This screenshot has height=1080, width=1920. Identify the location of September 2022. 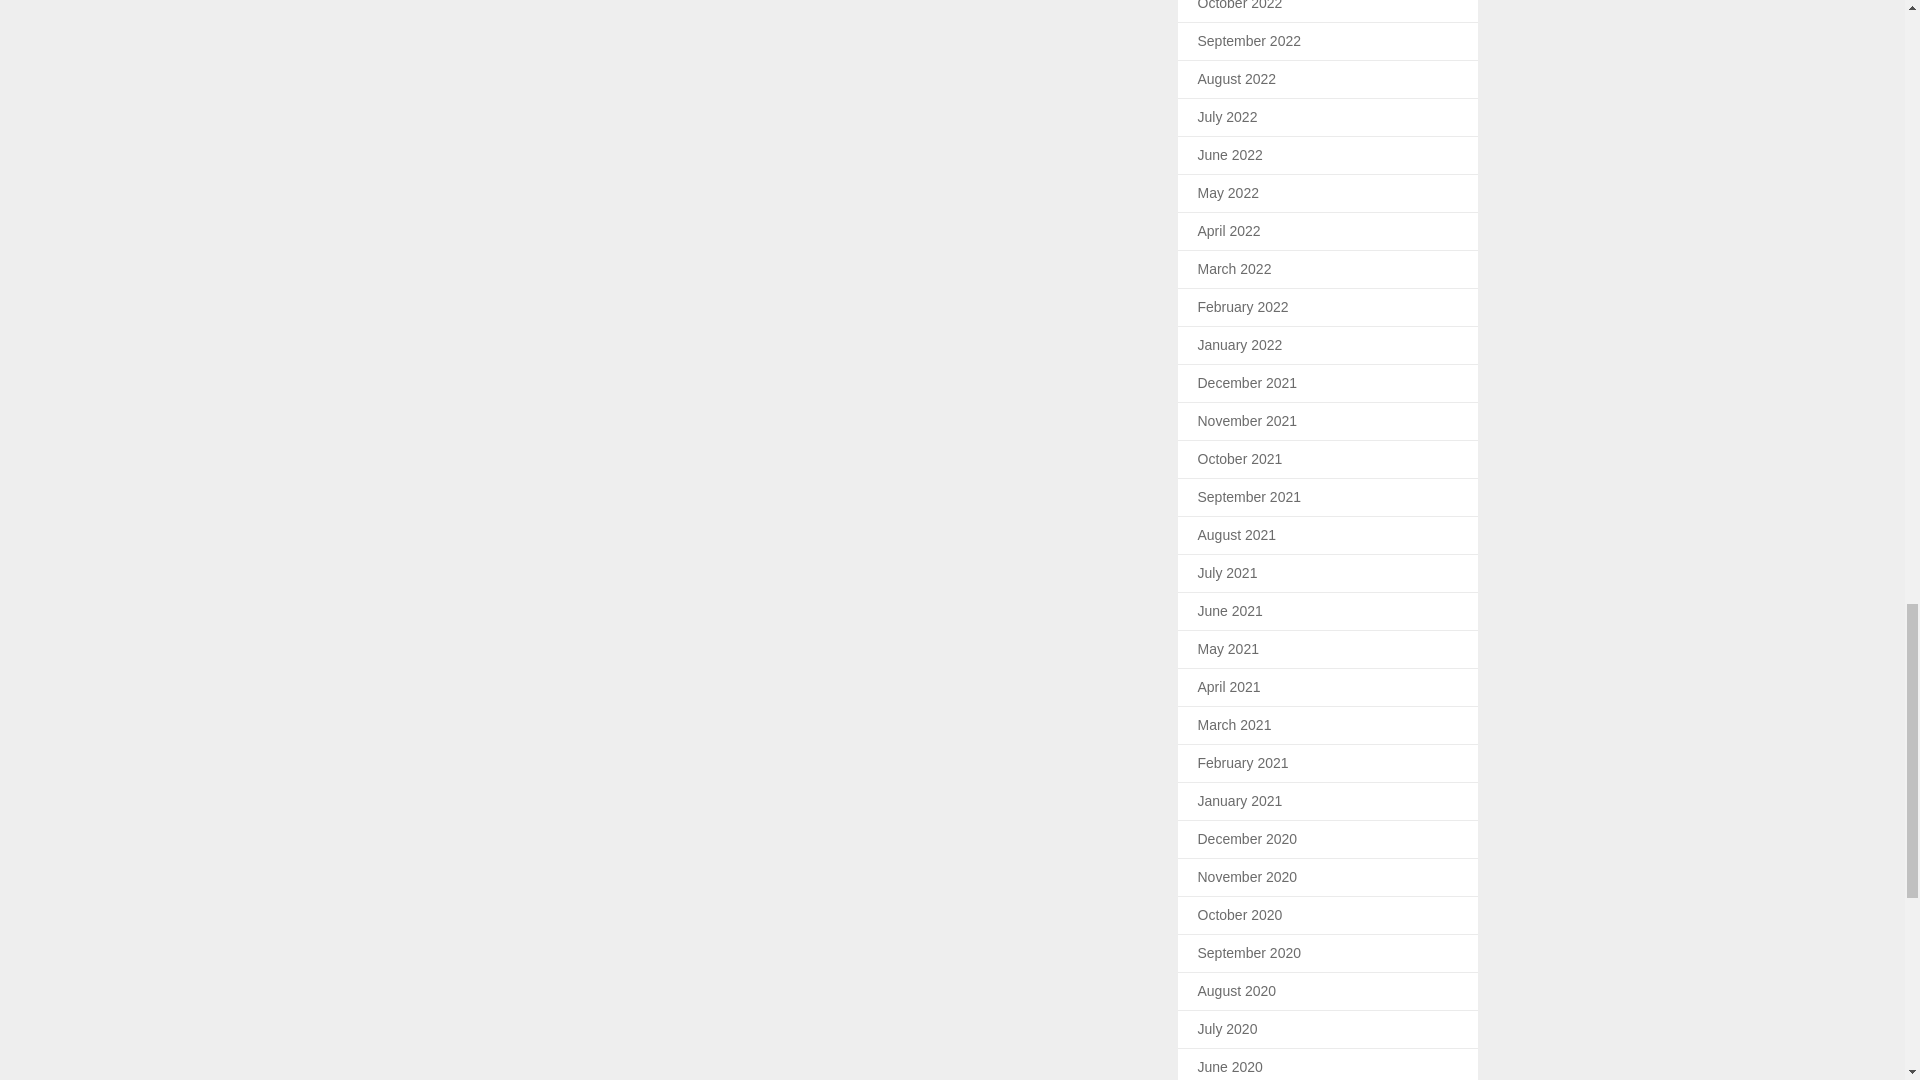
(1250, 40).